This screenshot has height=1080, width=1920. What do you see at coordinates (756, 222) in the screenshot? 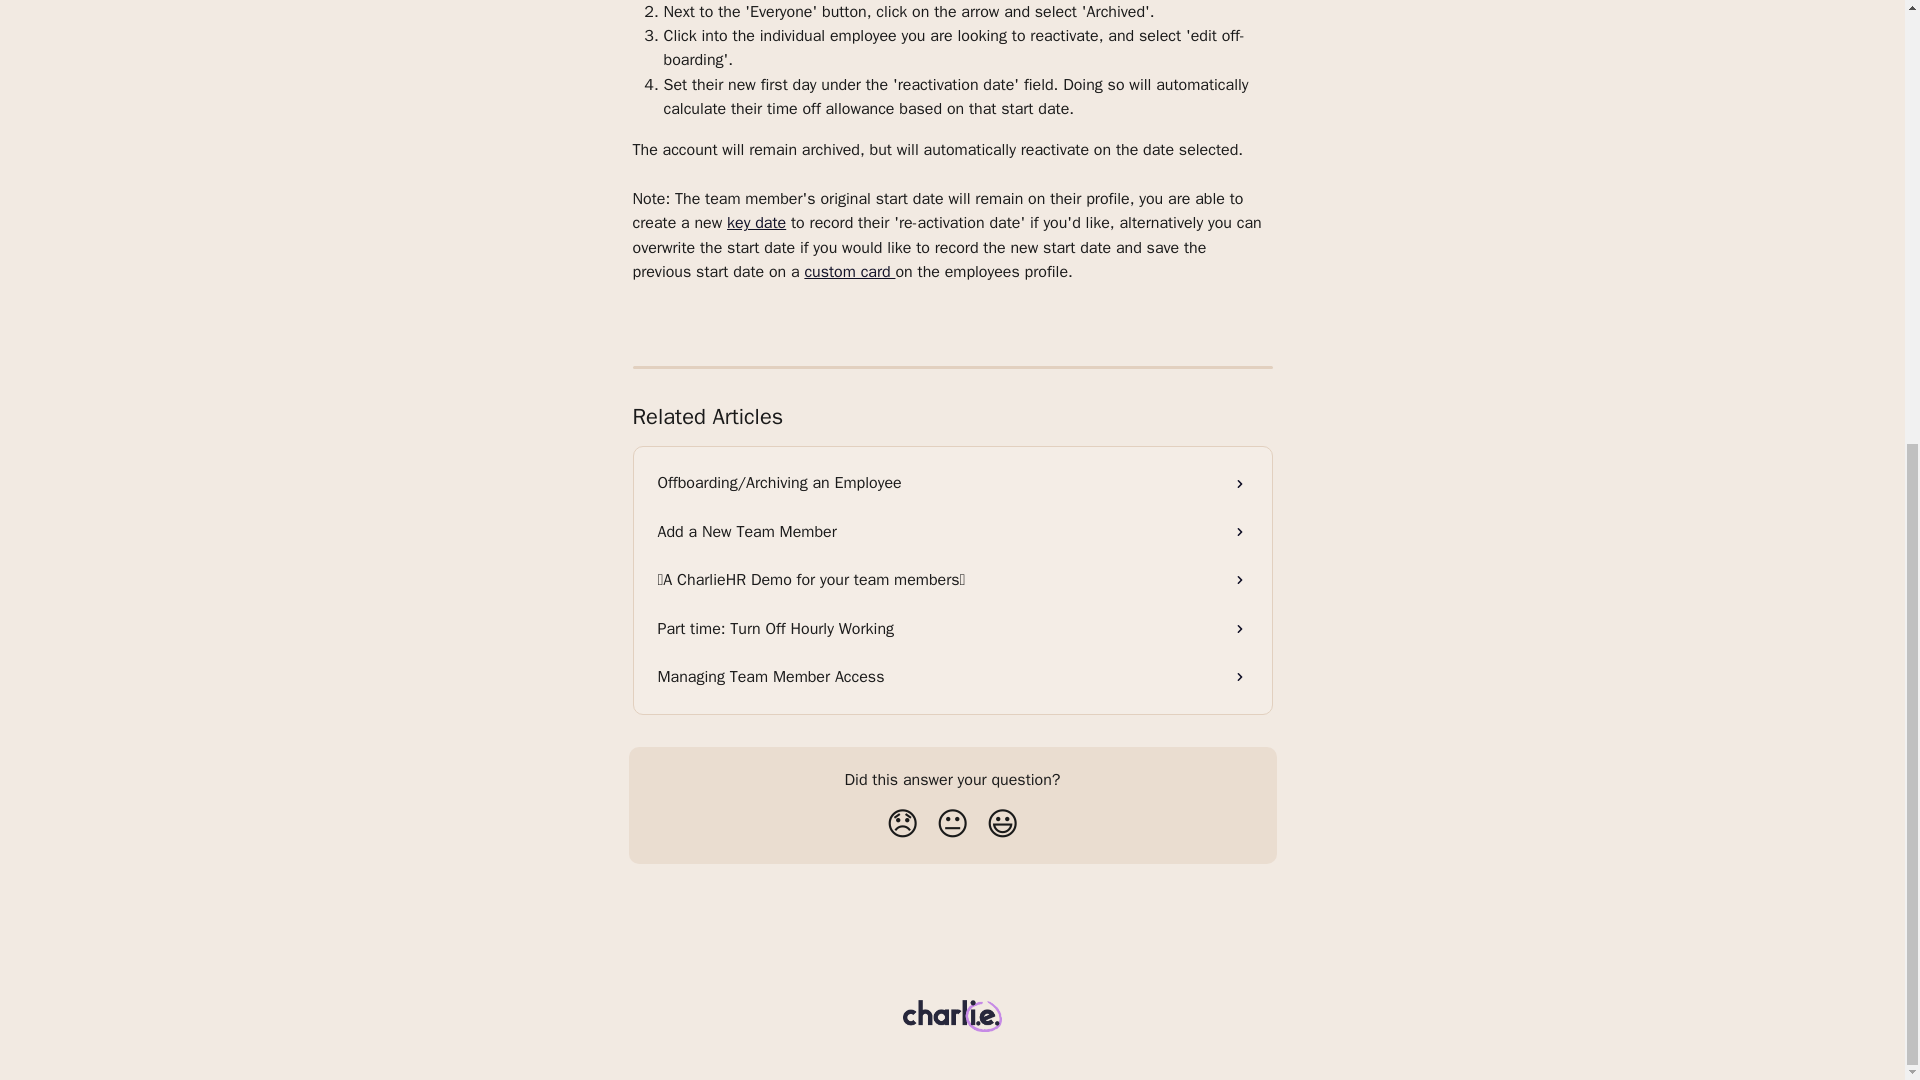
I see `key date` at bounding box center [756, 222].